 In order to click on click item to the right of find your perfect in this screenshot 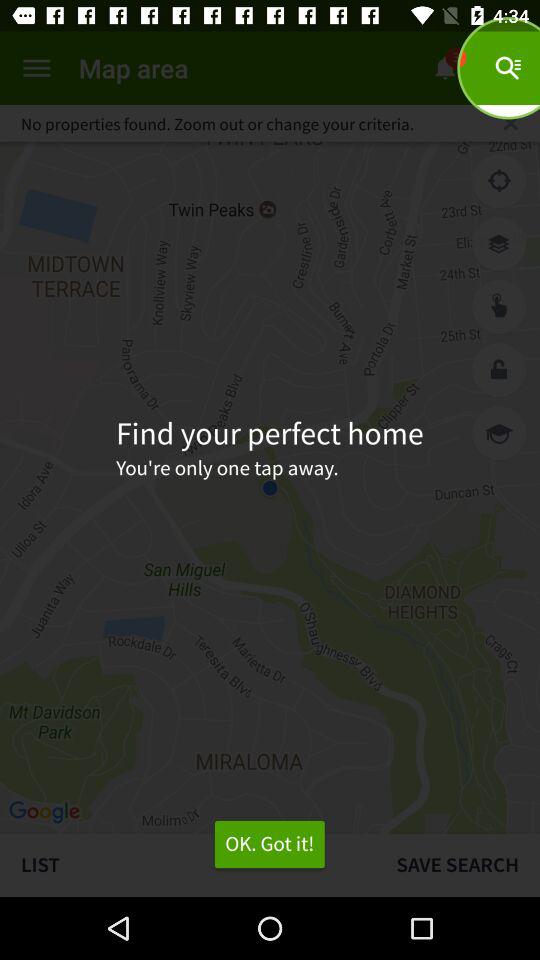, I will do `click(499, 432)`.